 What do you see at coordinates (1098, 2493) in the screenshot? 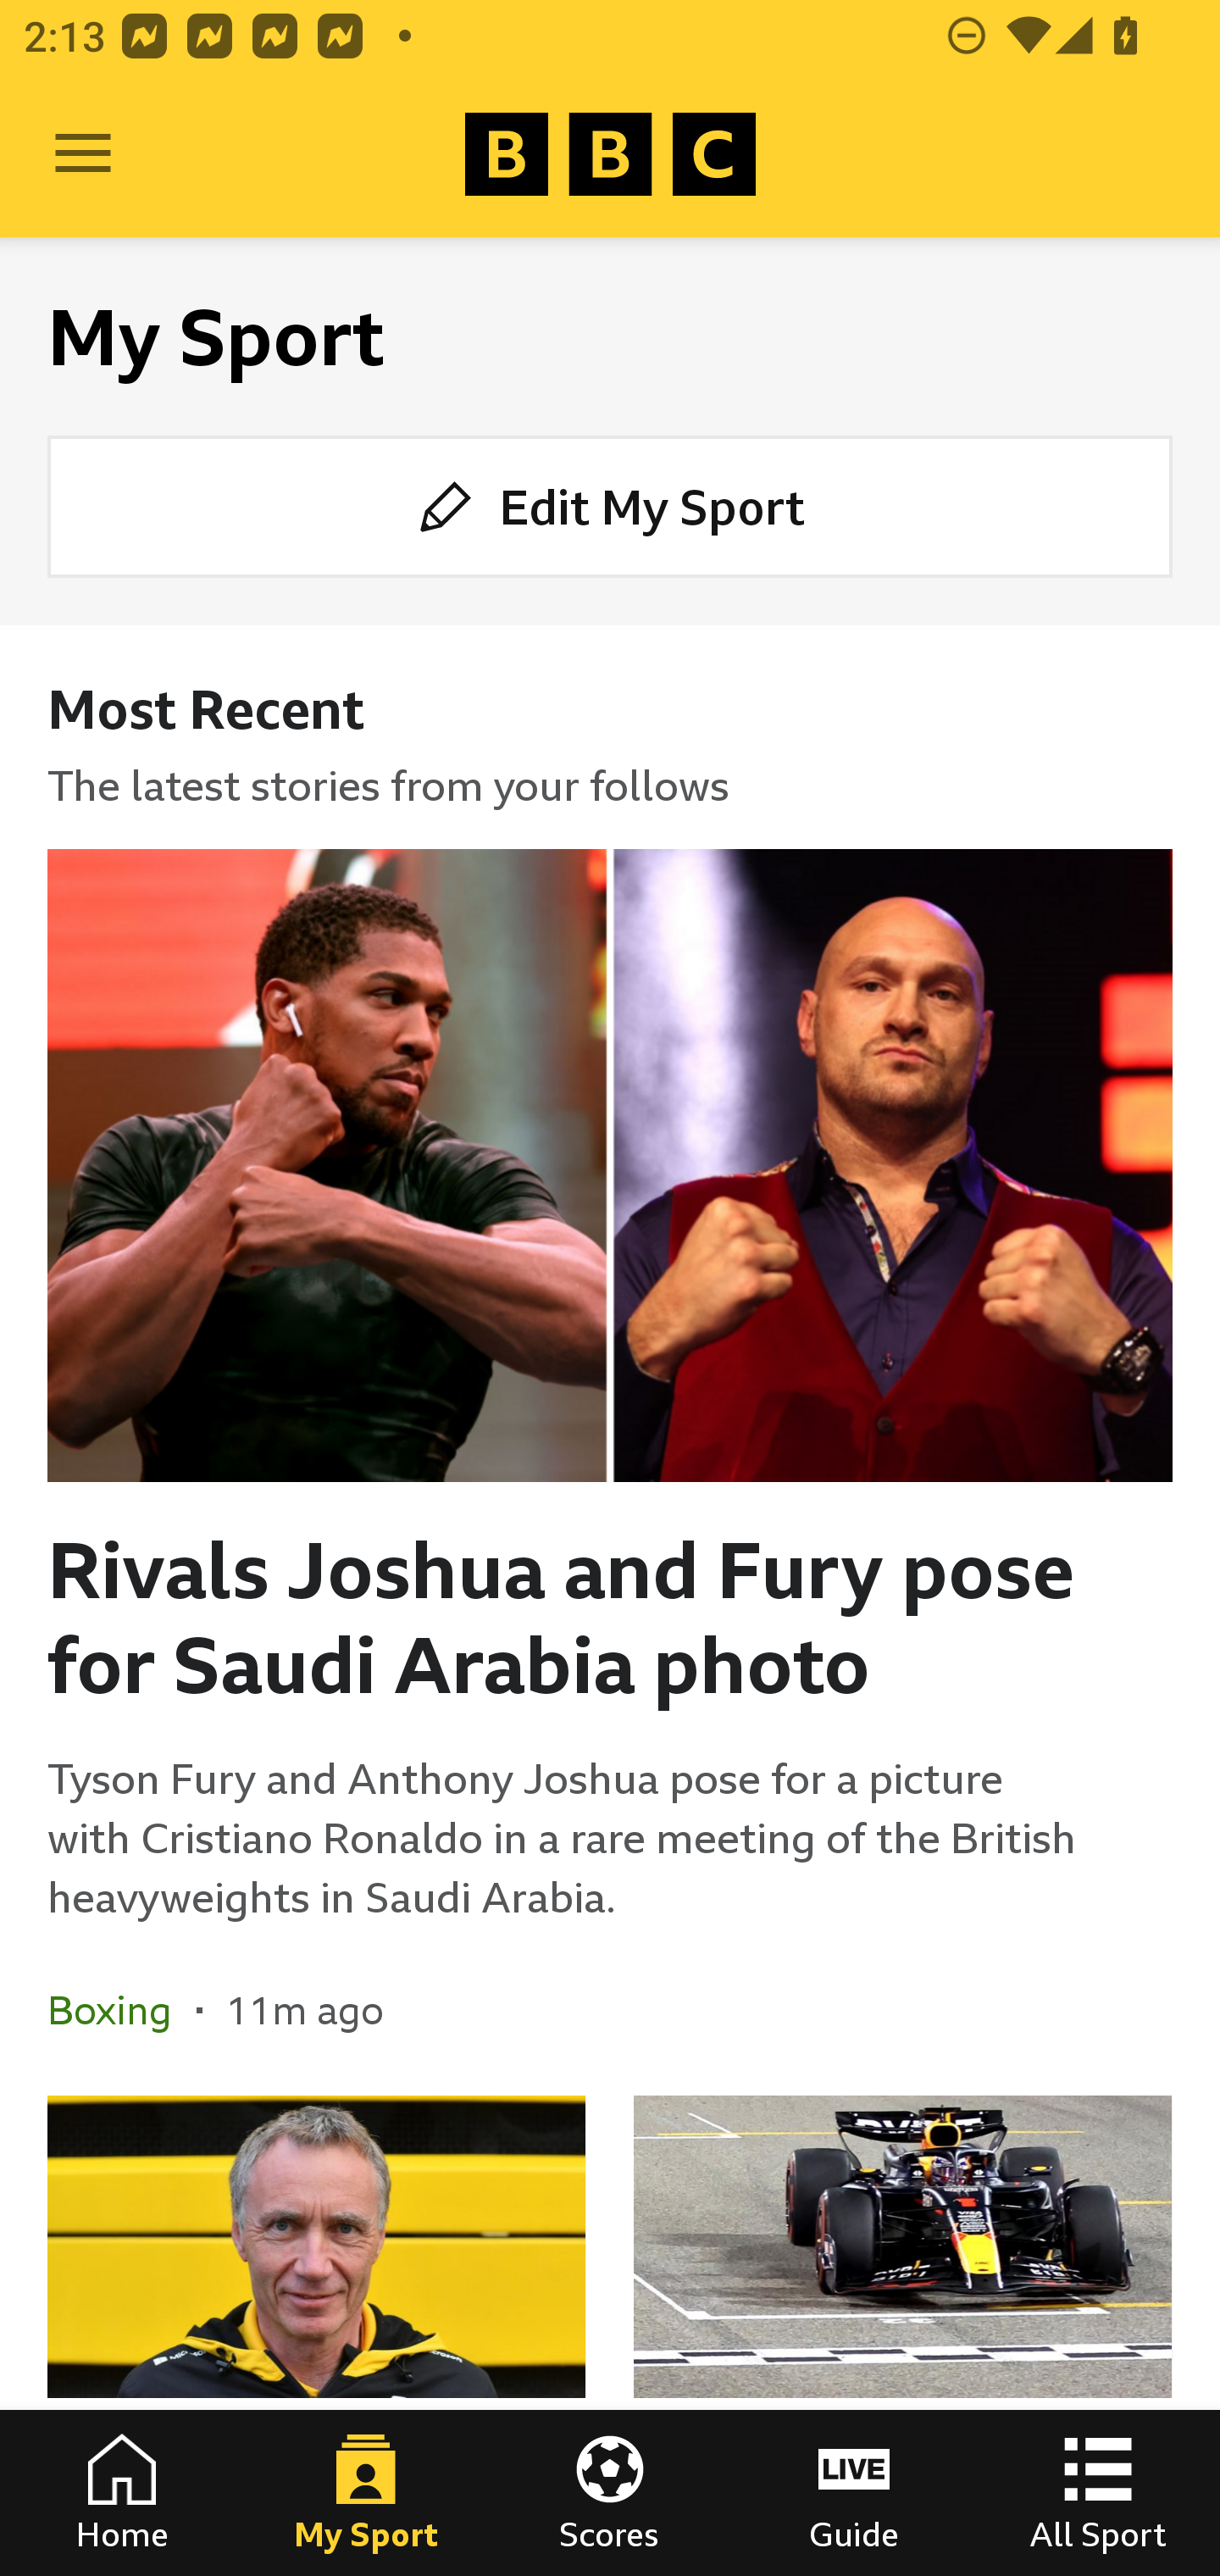
I see `All Sport` at bounding box center [1098, 2493].